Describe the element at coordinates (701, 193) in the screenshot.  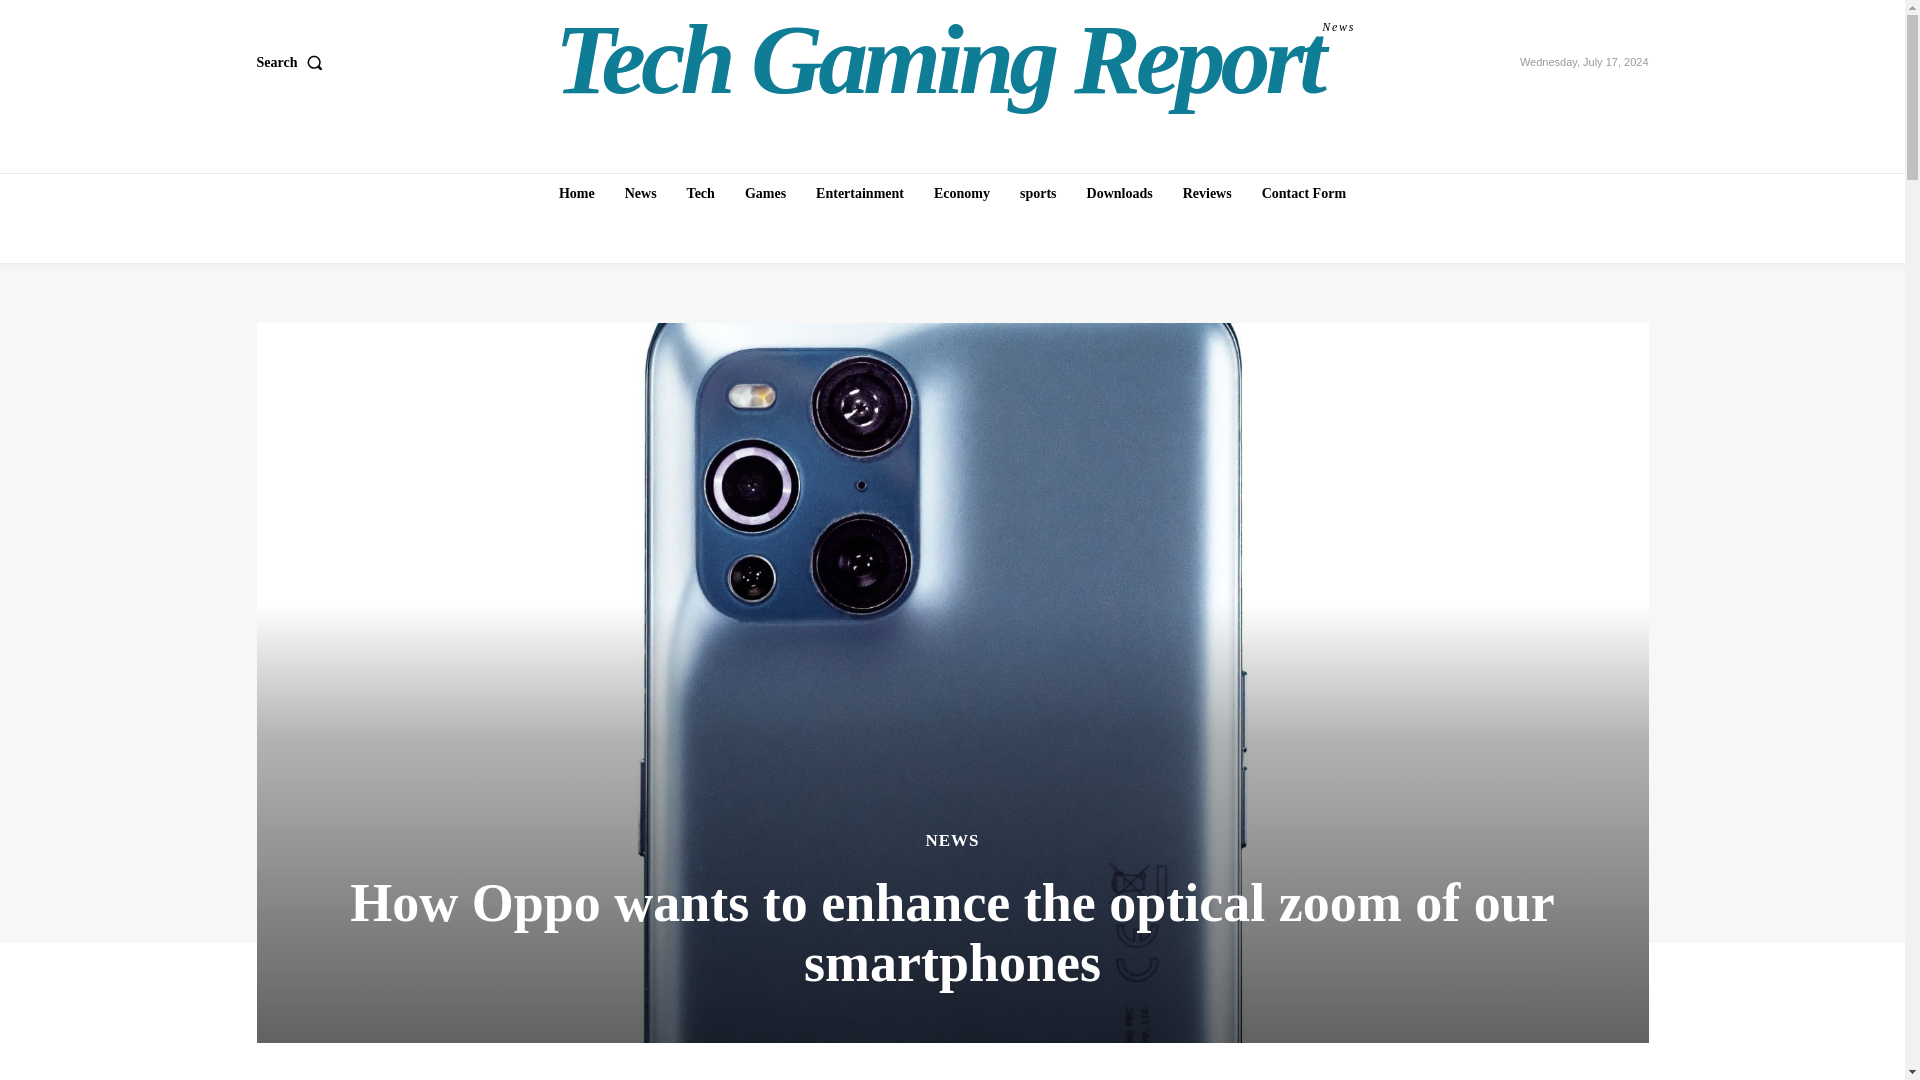
I see `Tech` at that location.